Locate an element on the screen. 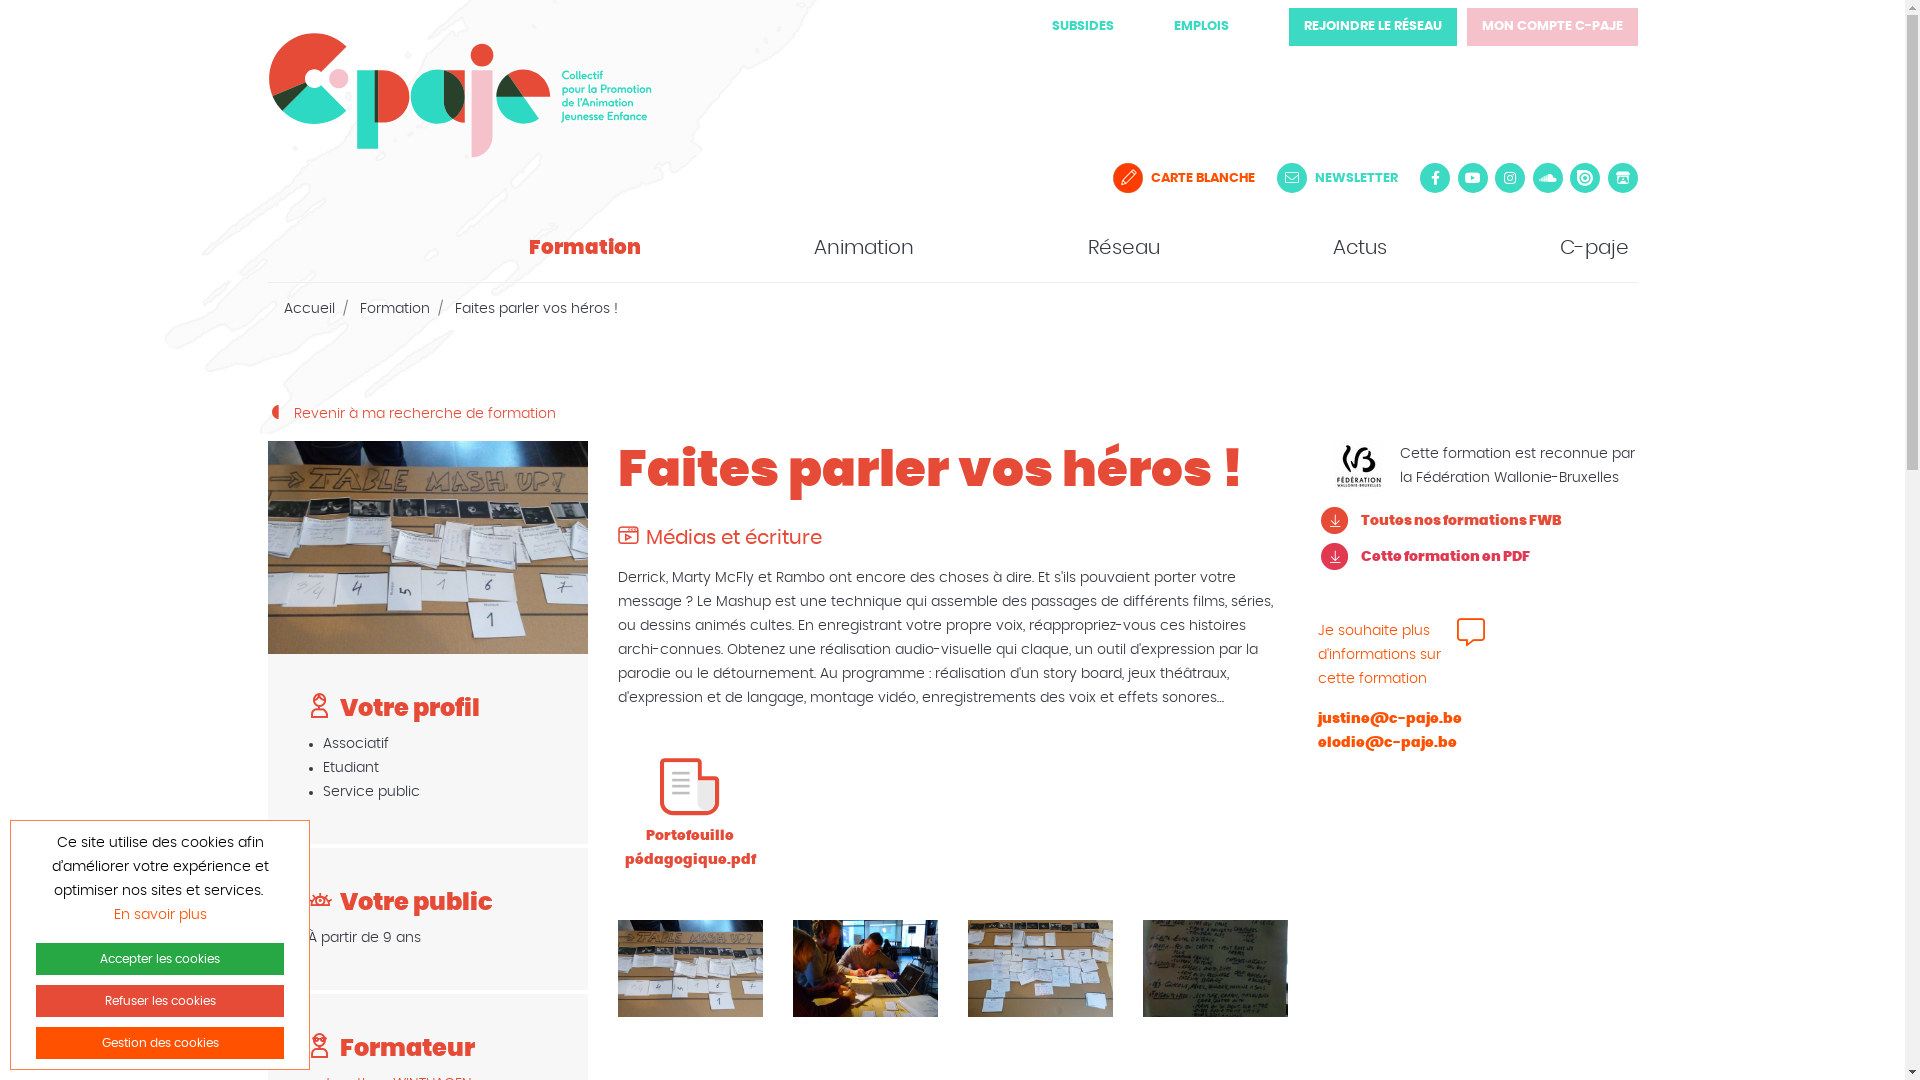 The height and width of the screenshot is (1080, 1920). justine@c-paje.be is located at coordinates (1390, 719).